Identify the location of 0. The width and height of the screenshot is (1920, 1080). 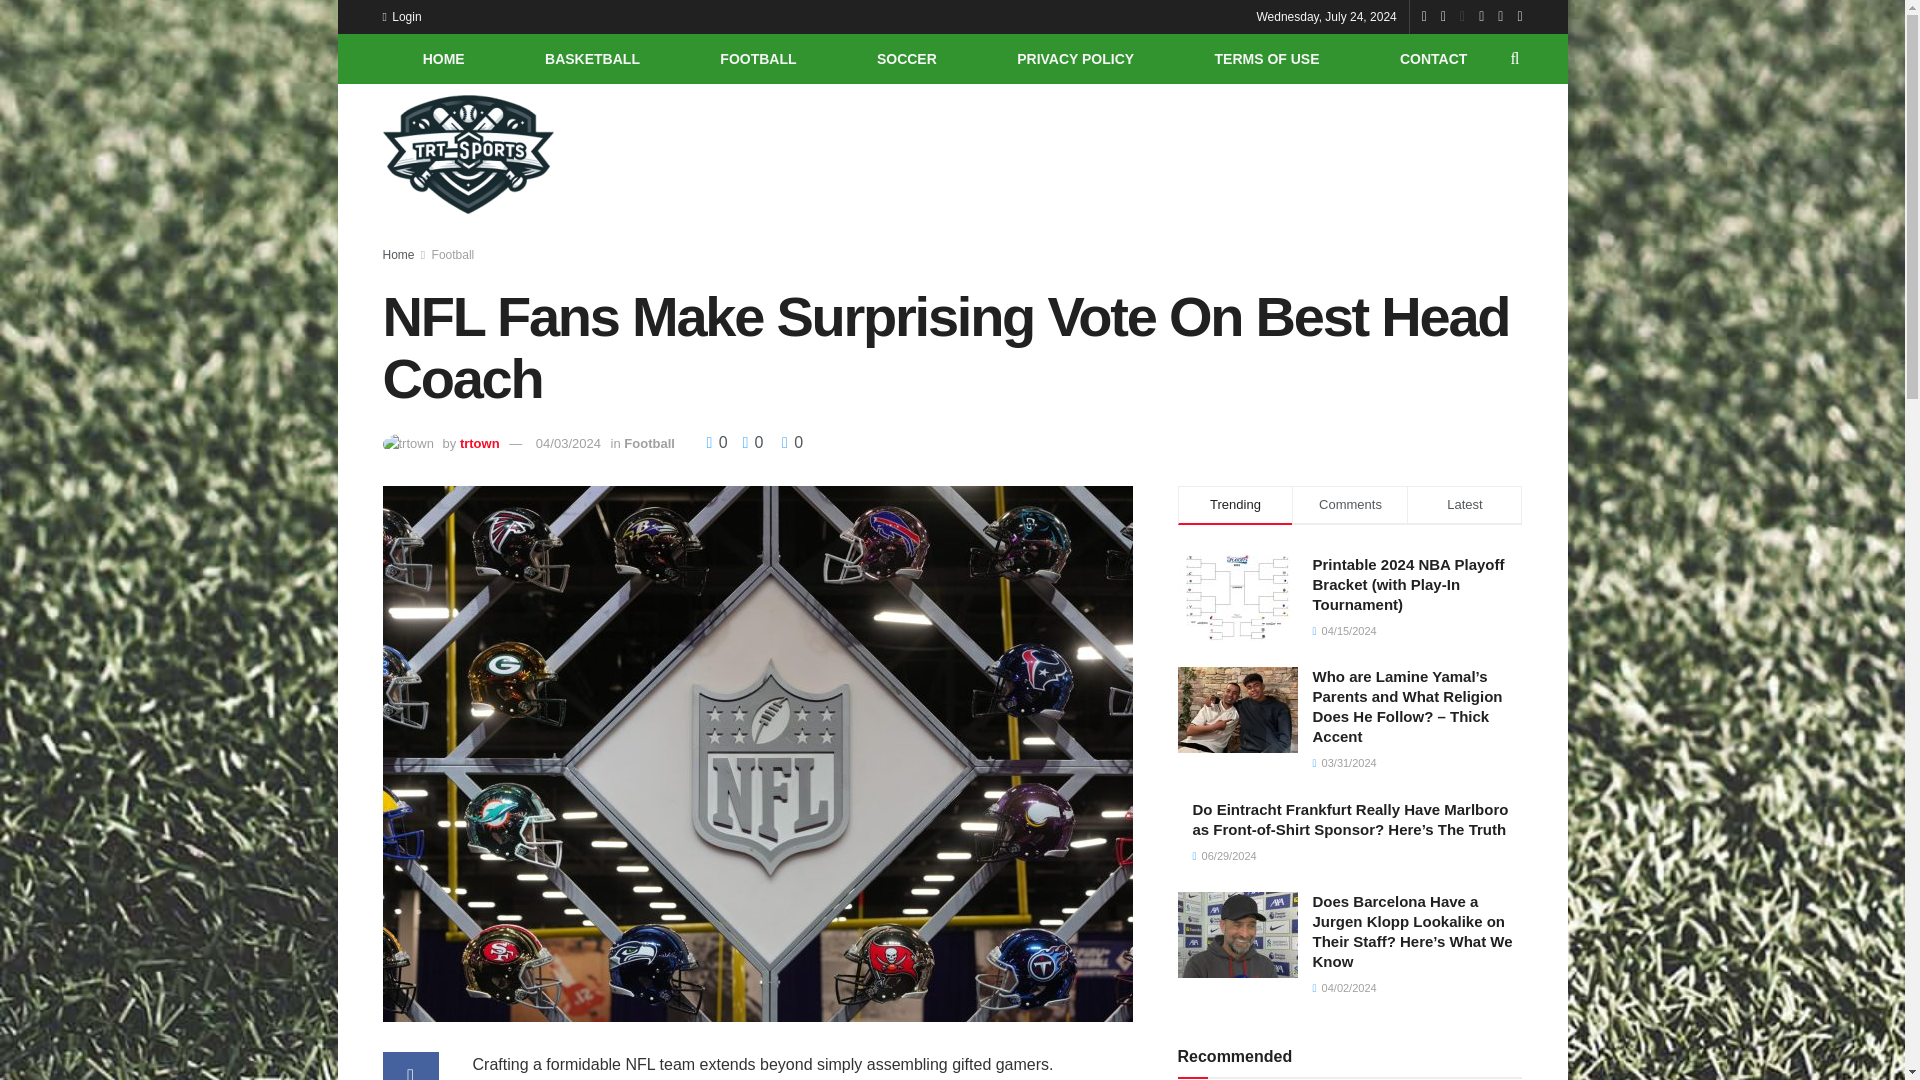
(746, 442).